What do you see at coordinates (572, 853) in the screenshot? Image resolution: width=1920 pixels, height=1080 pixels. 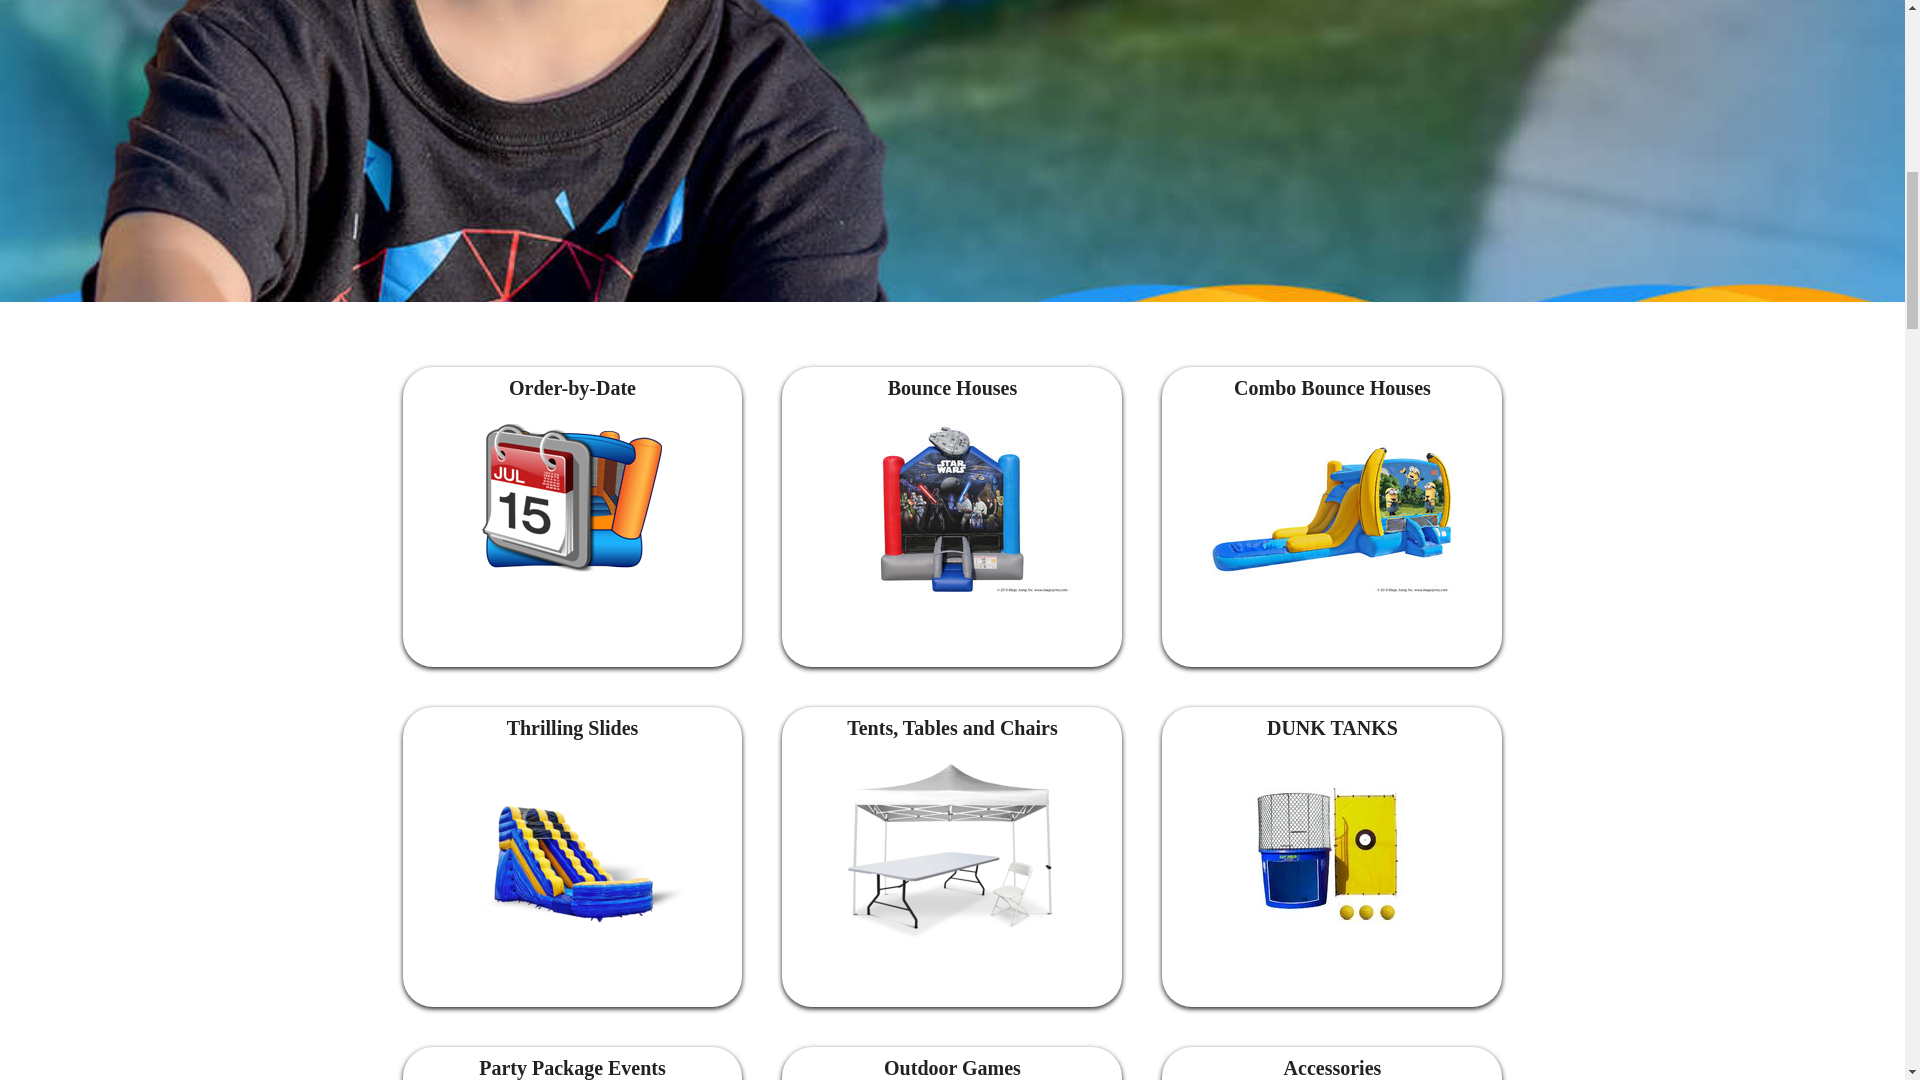 I see `Thrilling Slides` at bounding box center [572, 853].